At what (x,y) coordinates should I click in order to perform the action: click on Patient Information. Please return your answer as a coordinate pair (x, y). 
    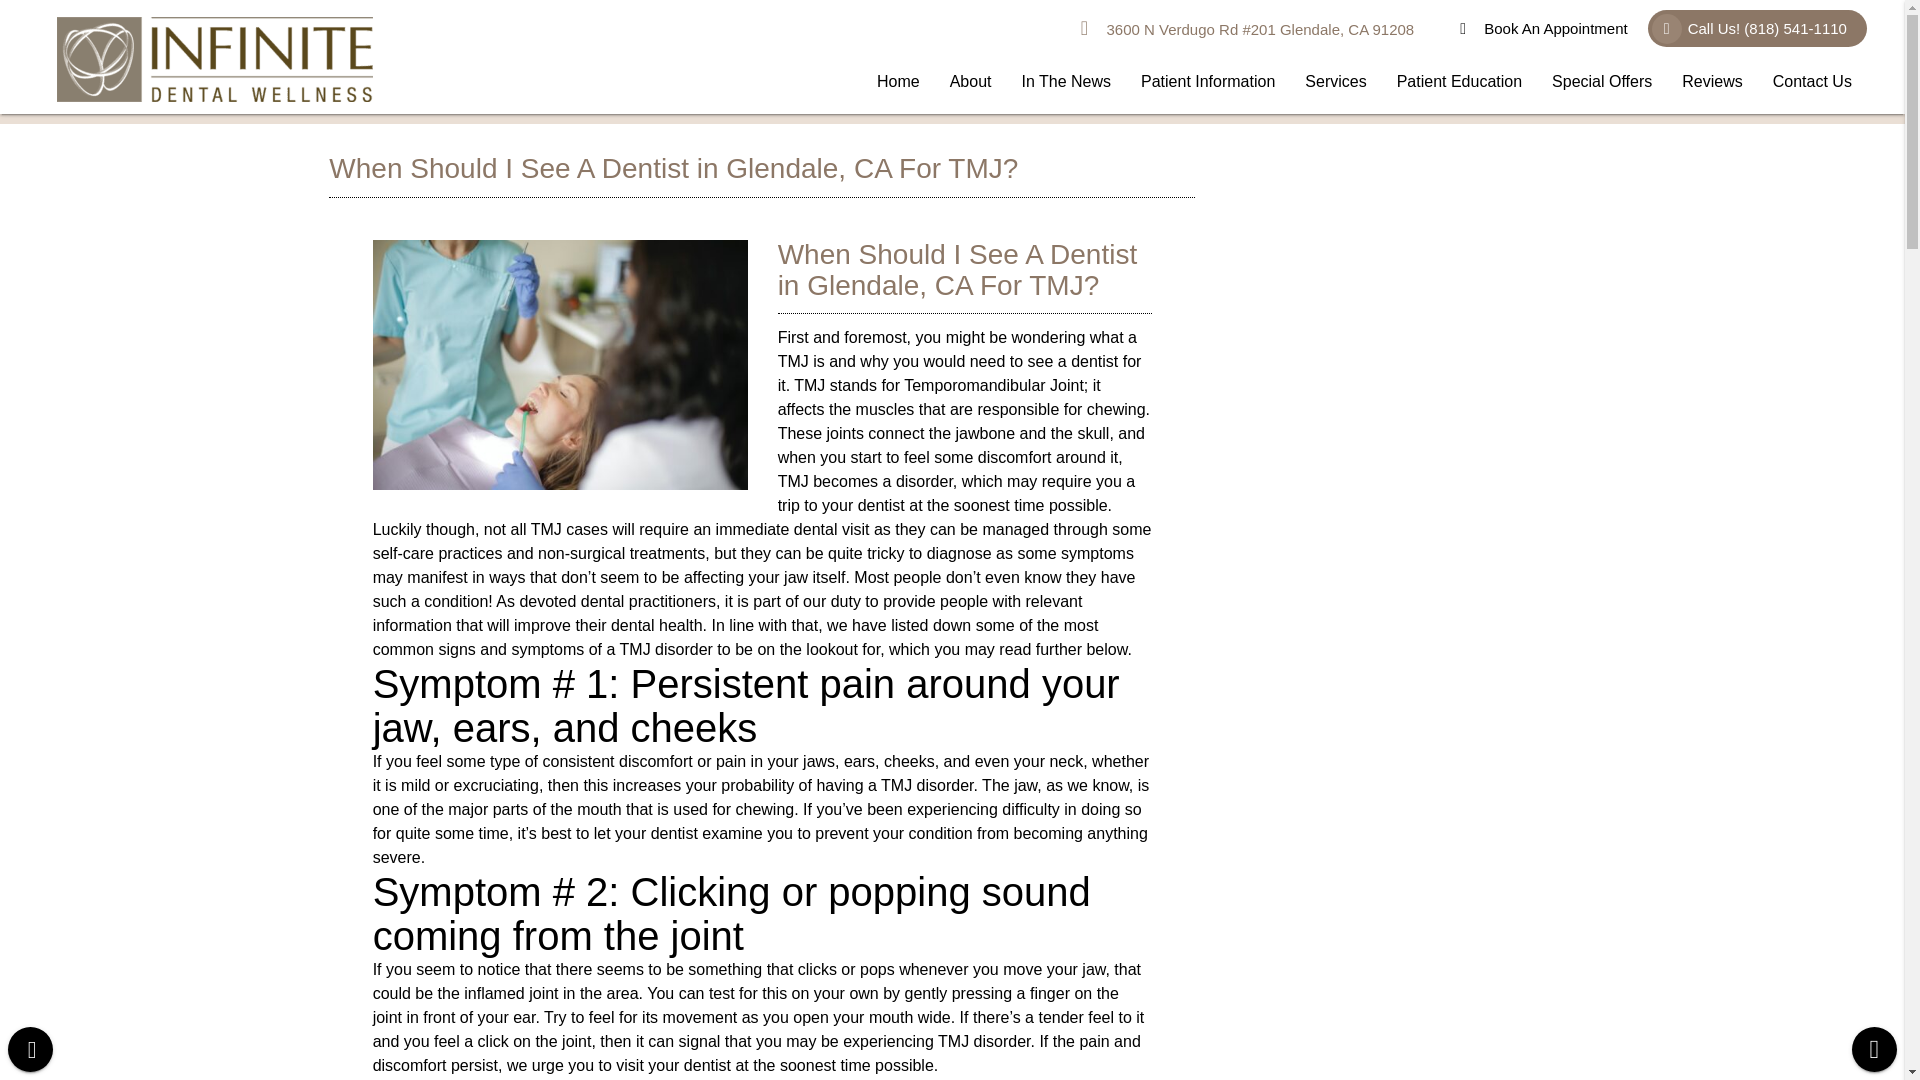
    Looking at the image, I should click on (1208, 82).